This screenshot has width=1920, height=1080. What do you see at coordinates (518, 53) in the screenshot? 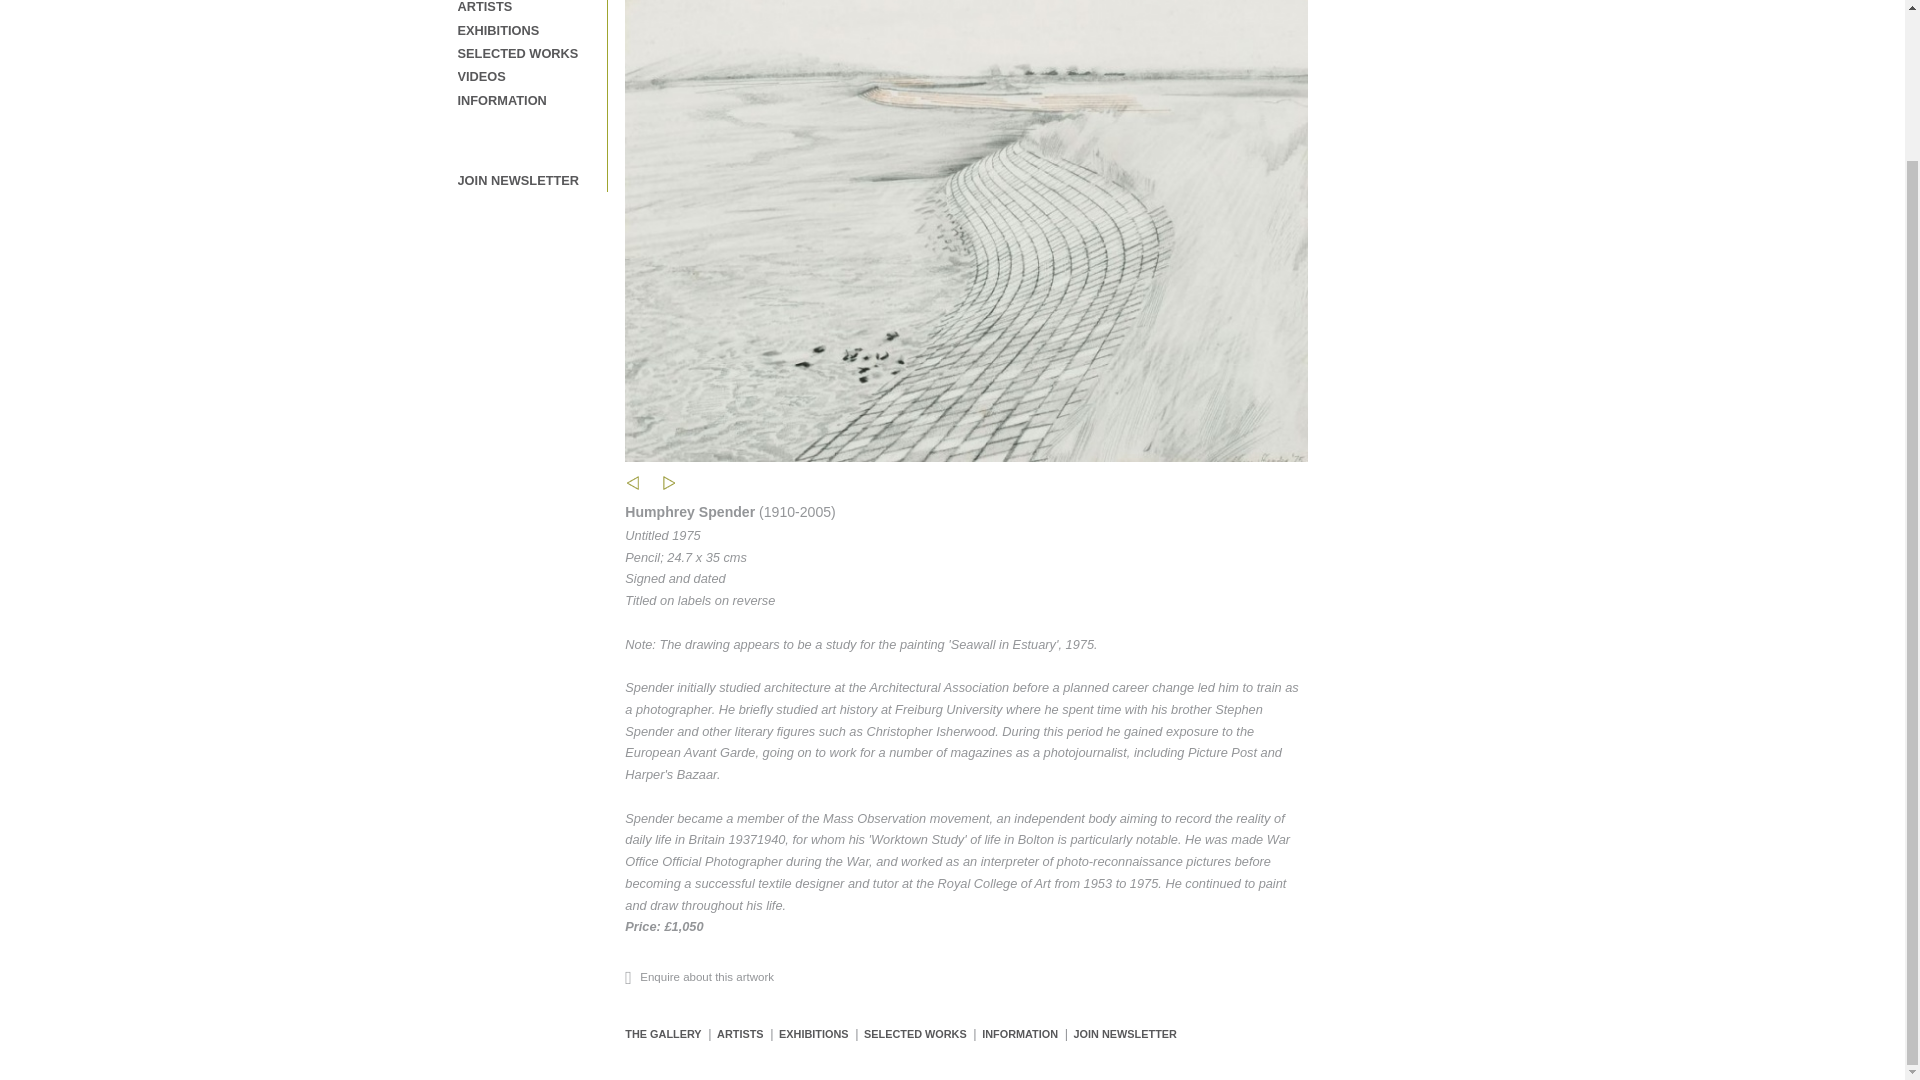
I see `SELECTED WORKS` at bounding box center [518, 53].